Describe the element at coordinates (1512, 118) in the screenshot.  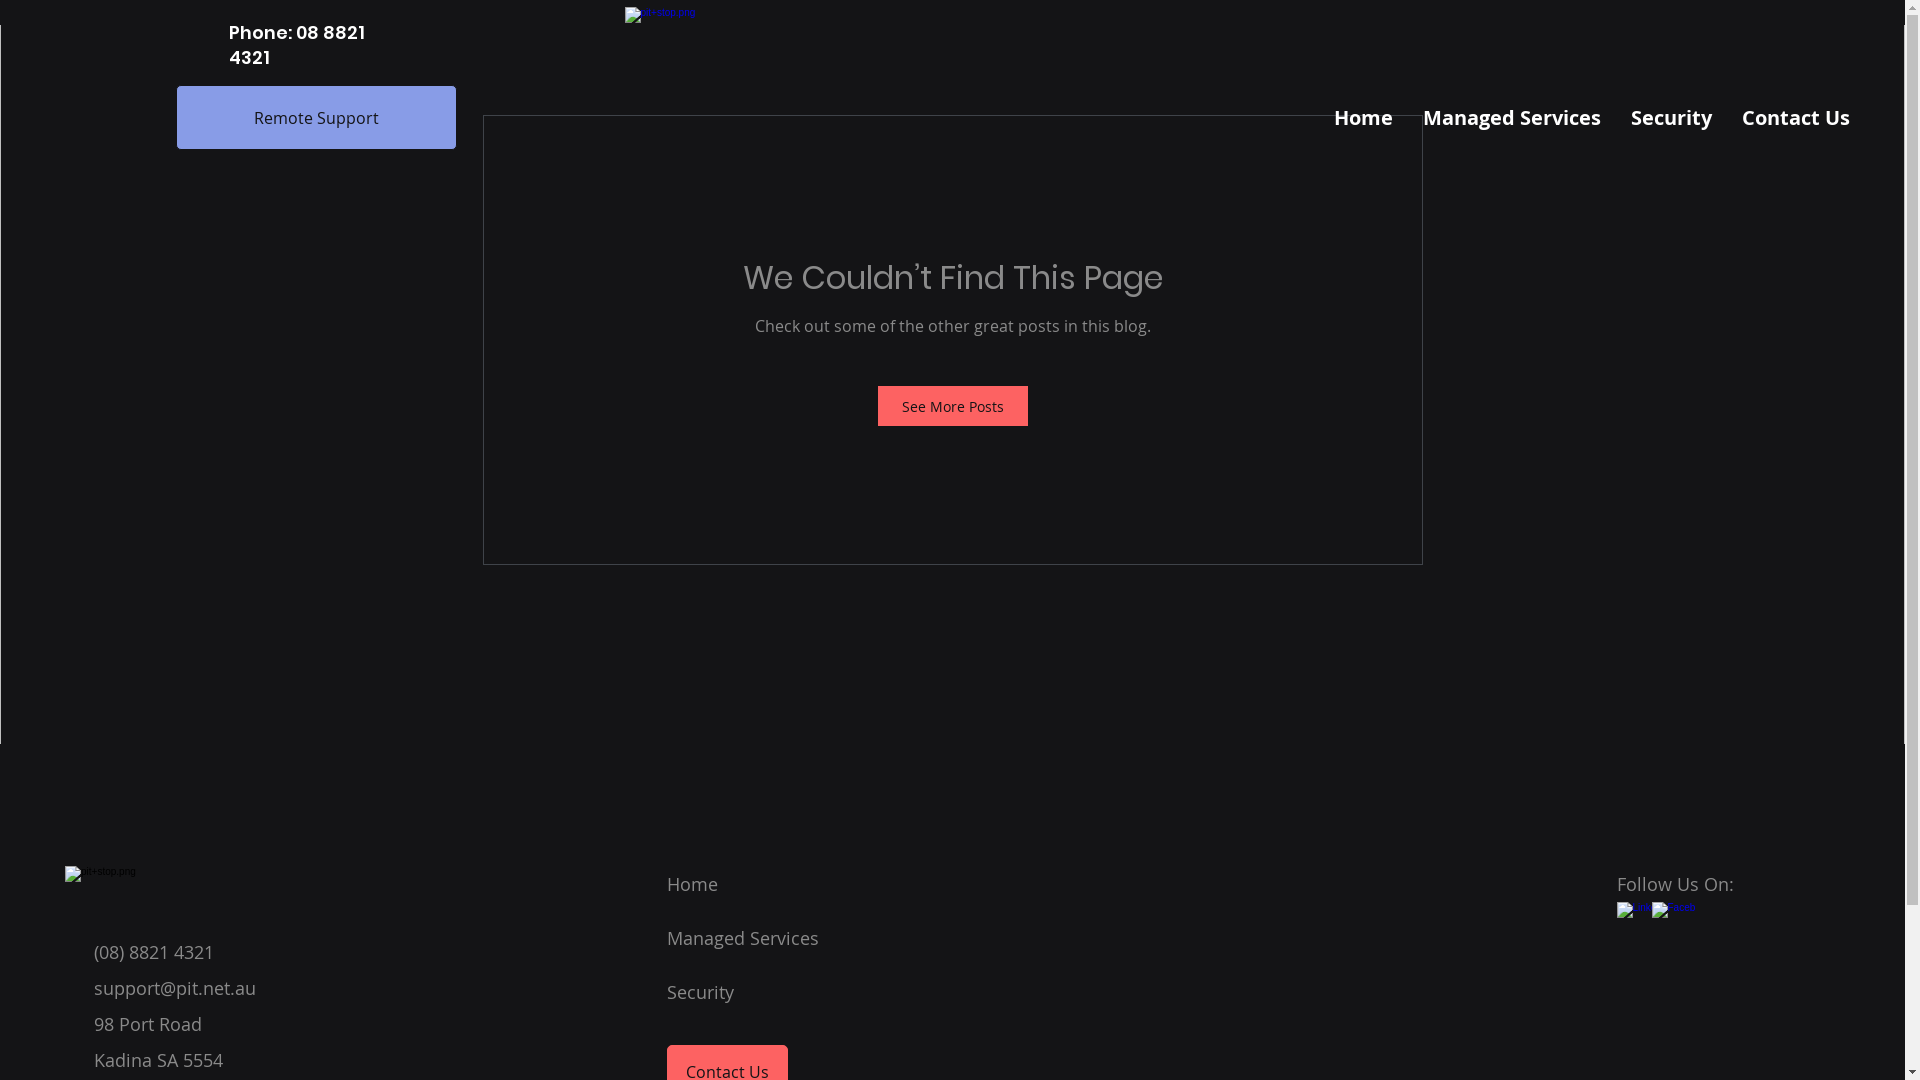
I see `Managed Services` at that location.